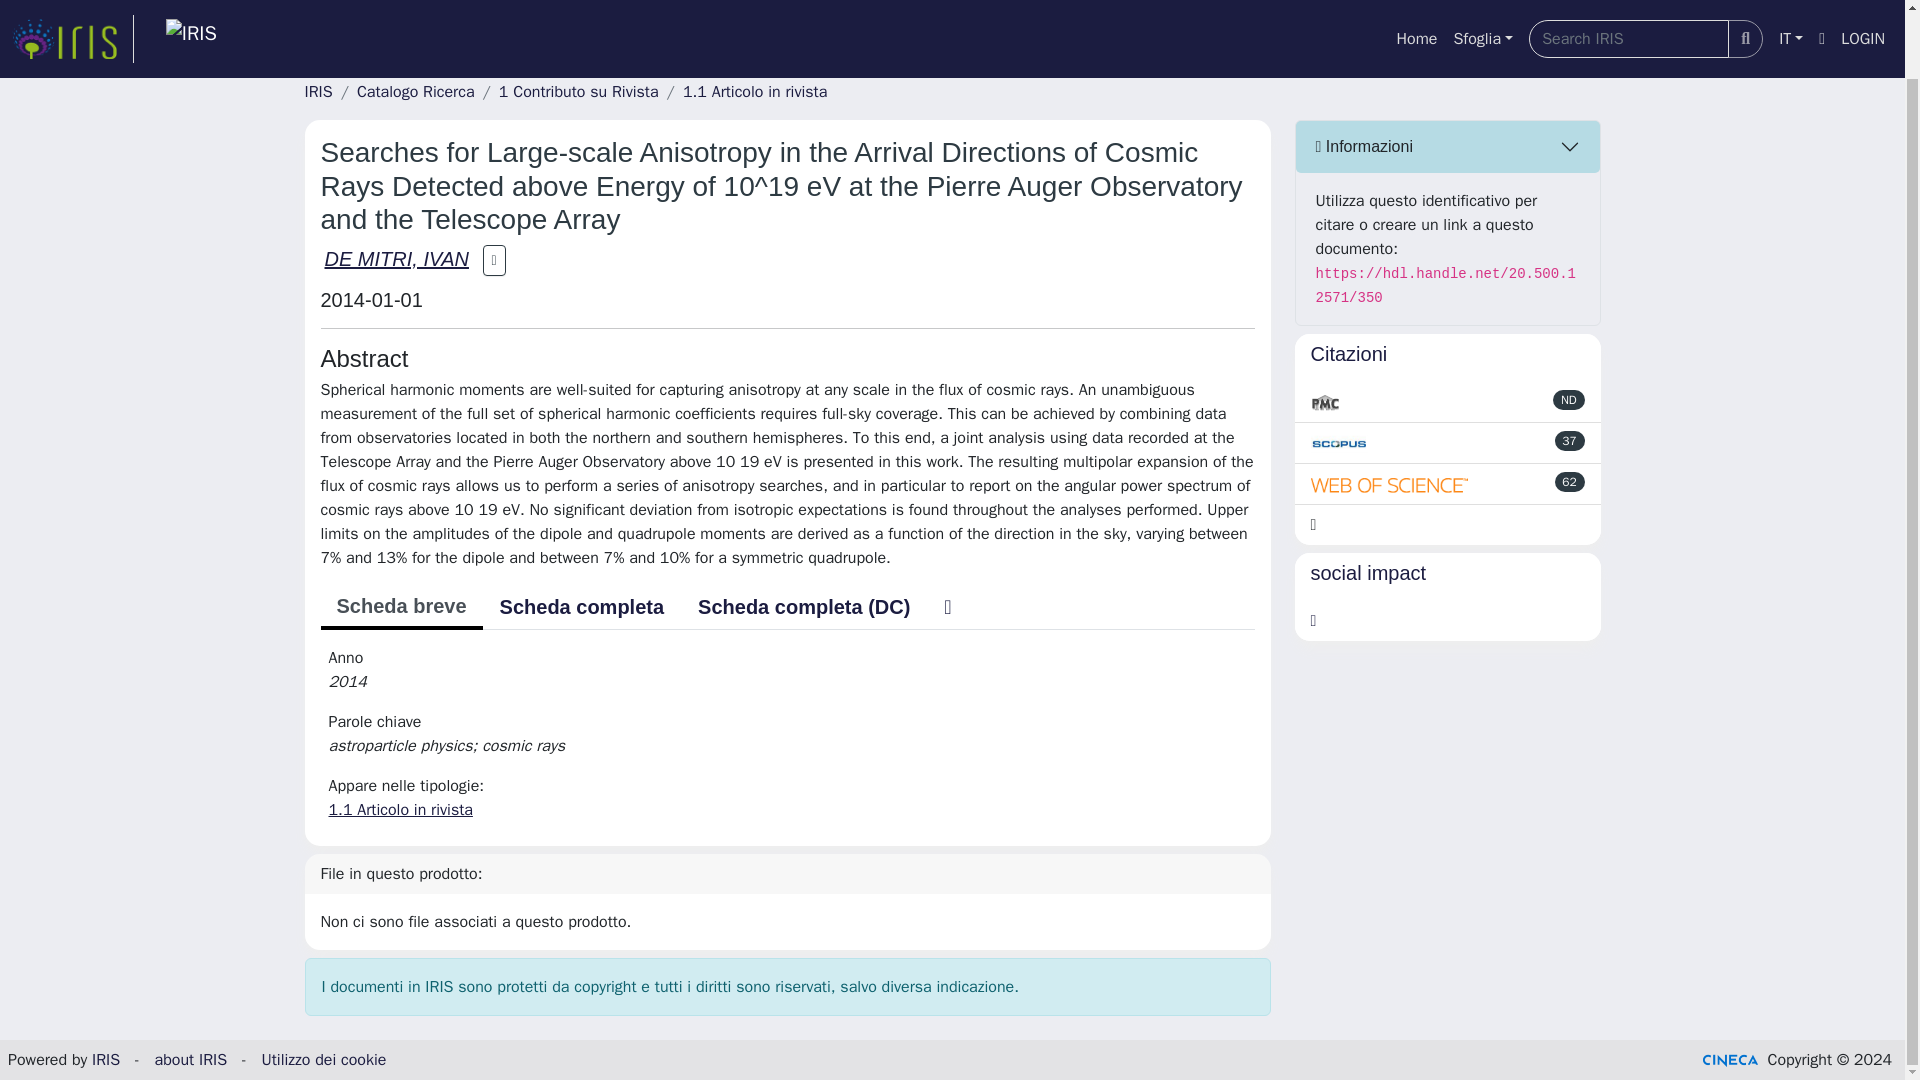 The width and height of the screenshot is (1920, 1080). What do you see at coordinates (755, 92) in the screenshot?
I see `1.1 Articolo in rivista` at bounding box center [755, 92].